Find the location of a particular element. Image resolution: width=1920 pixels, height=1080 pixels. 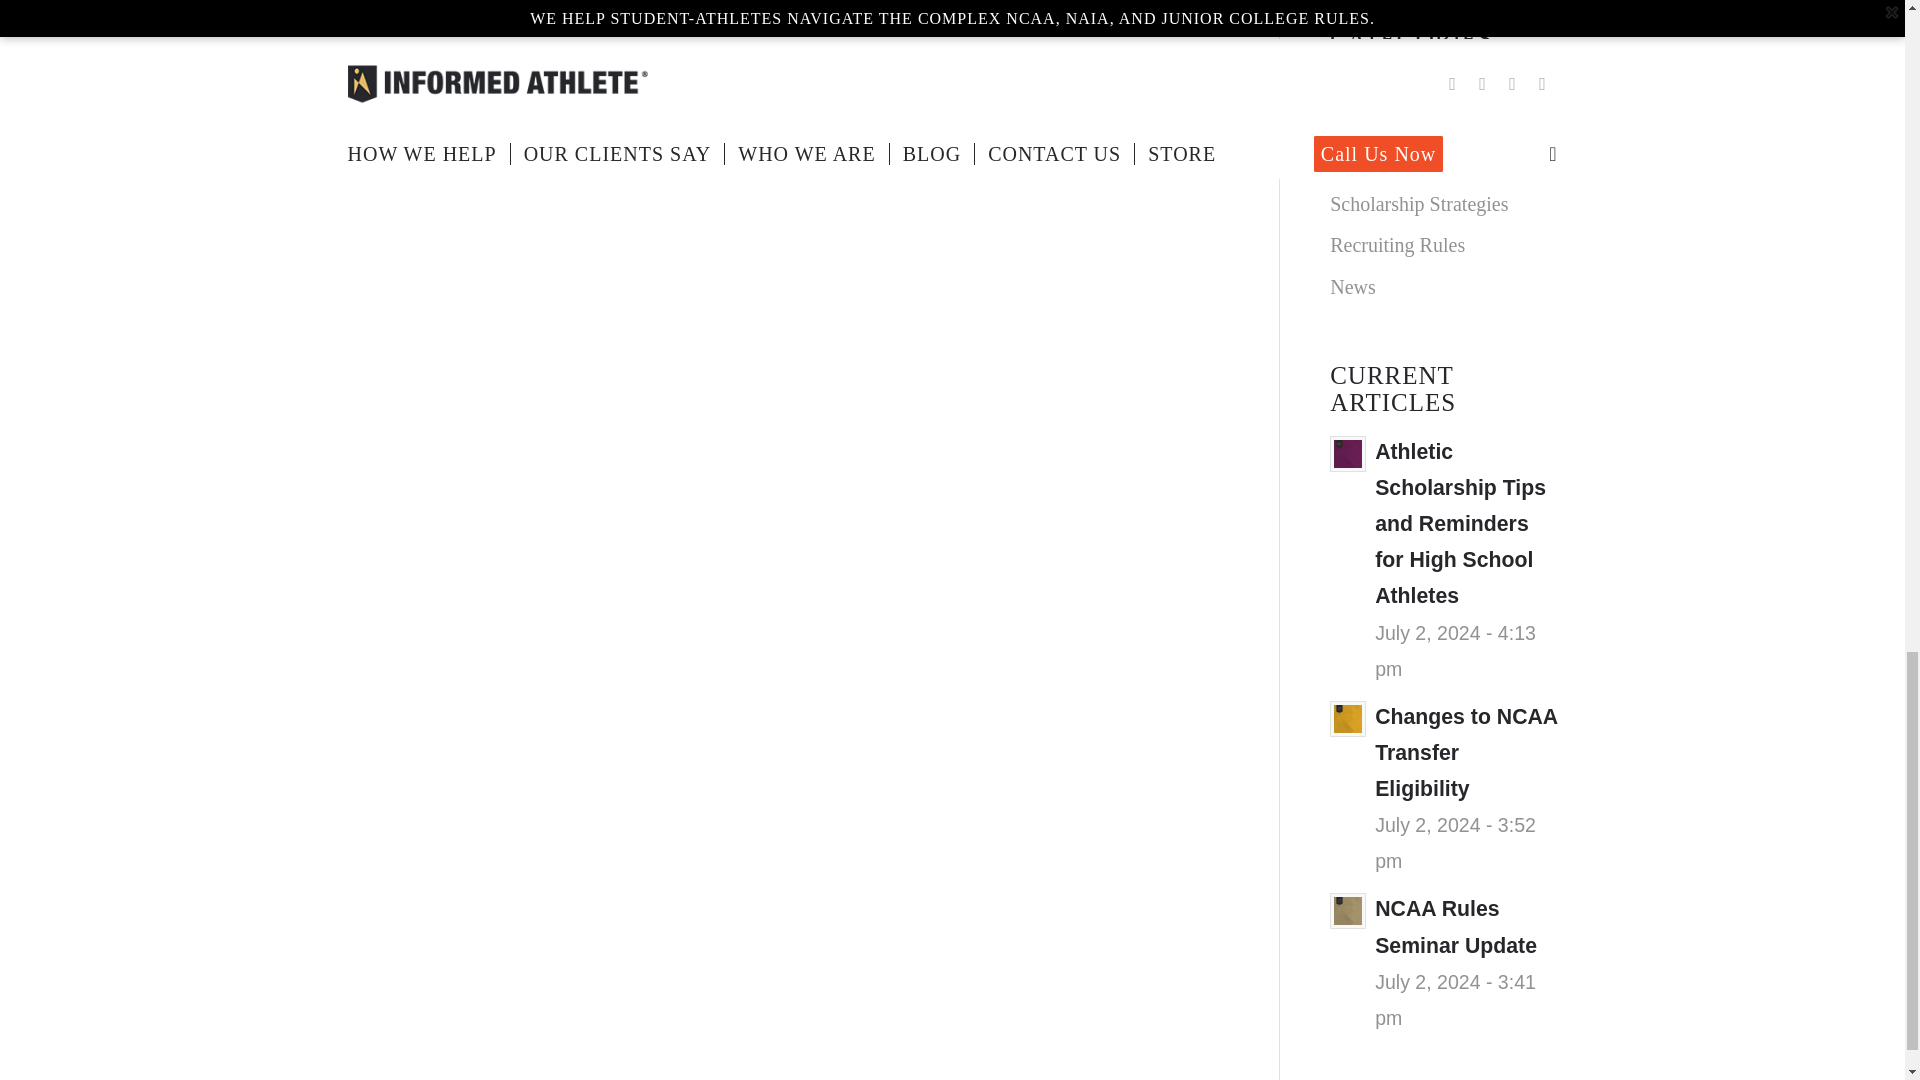

Transfers is located at coordinates (1444, 80).